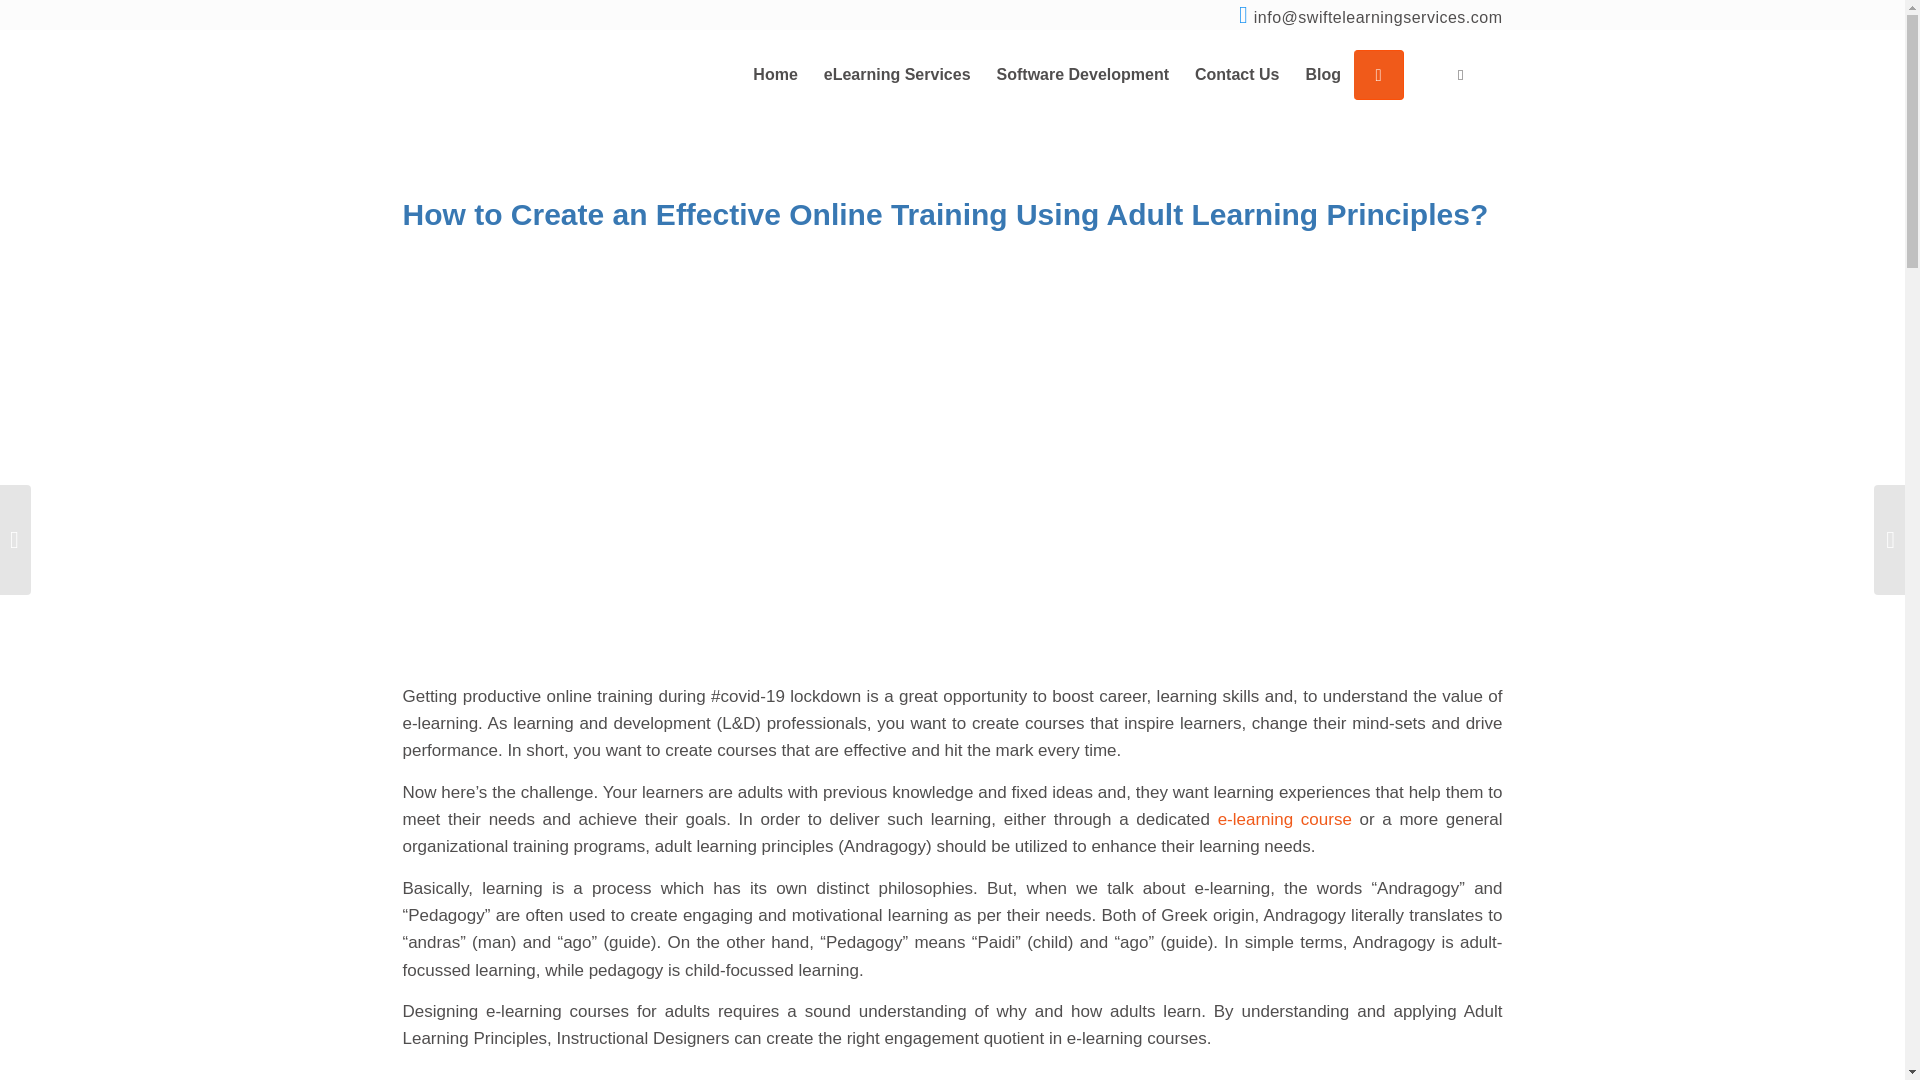  I want to click on Software Development, so click(1082, 74).